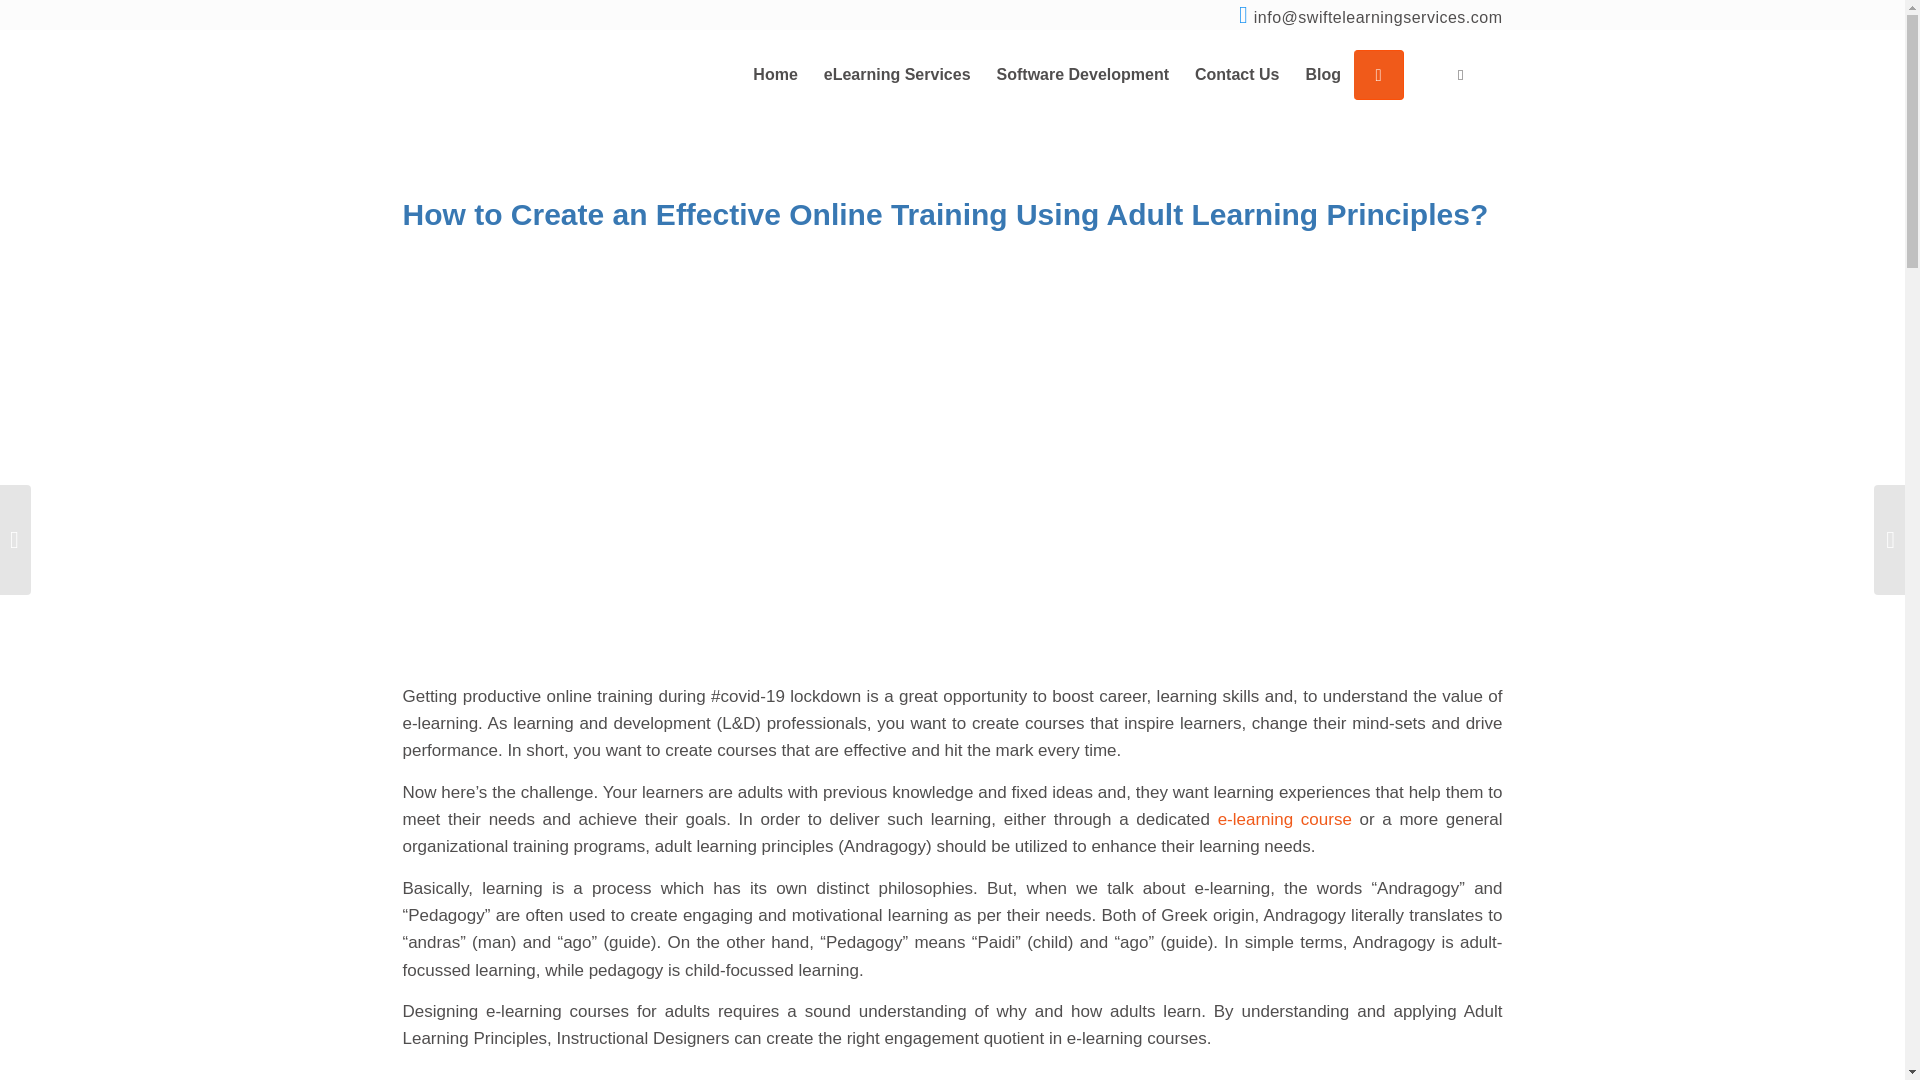  I want to click on Software Development, so click(1082, 74).